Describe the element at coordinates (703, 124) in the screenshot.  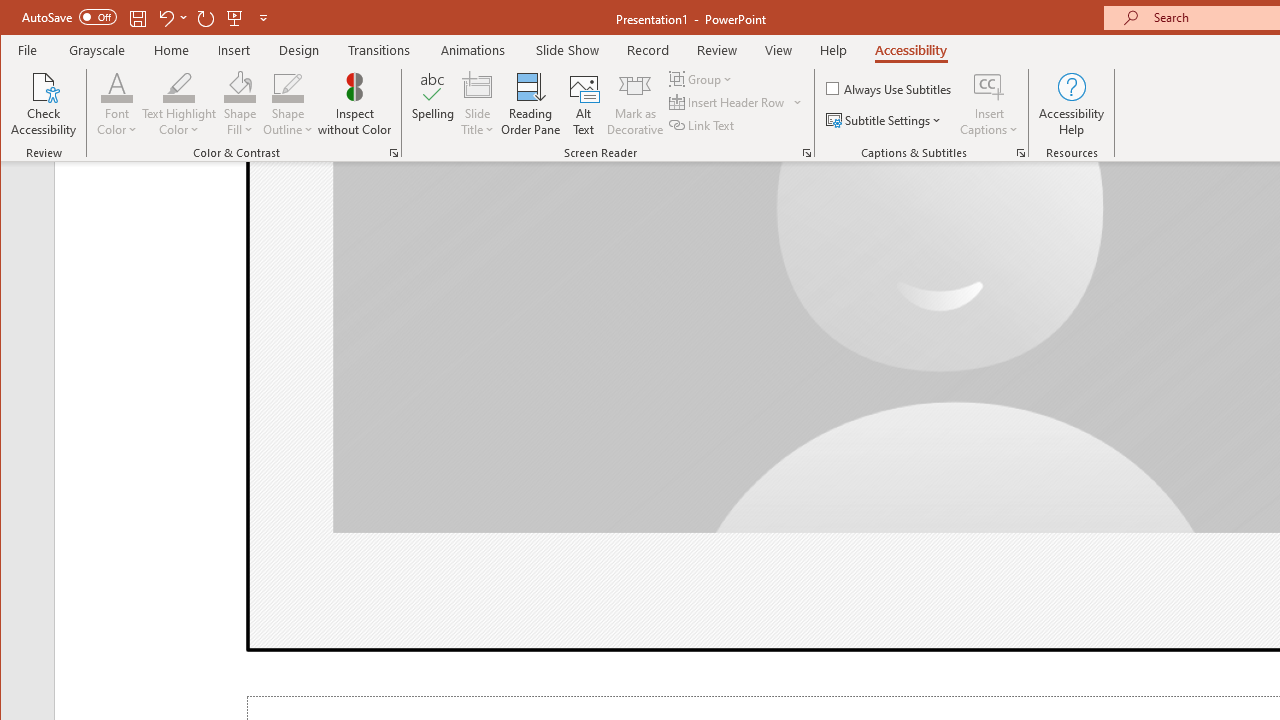
I see `Link Text` at that location.